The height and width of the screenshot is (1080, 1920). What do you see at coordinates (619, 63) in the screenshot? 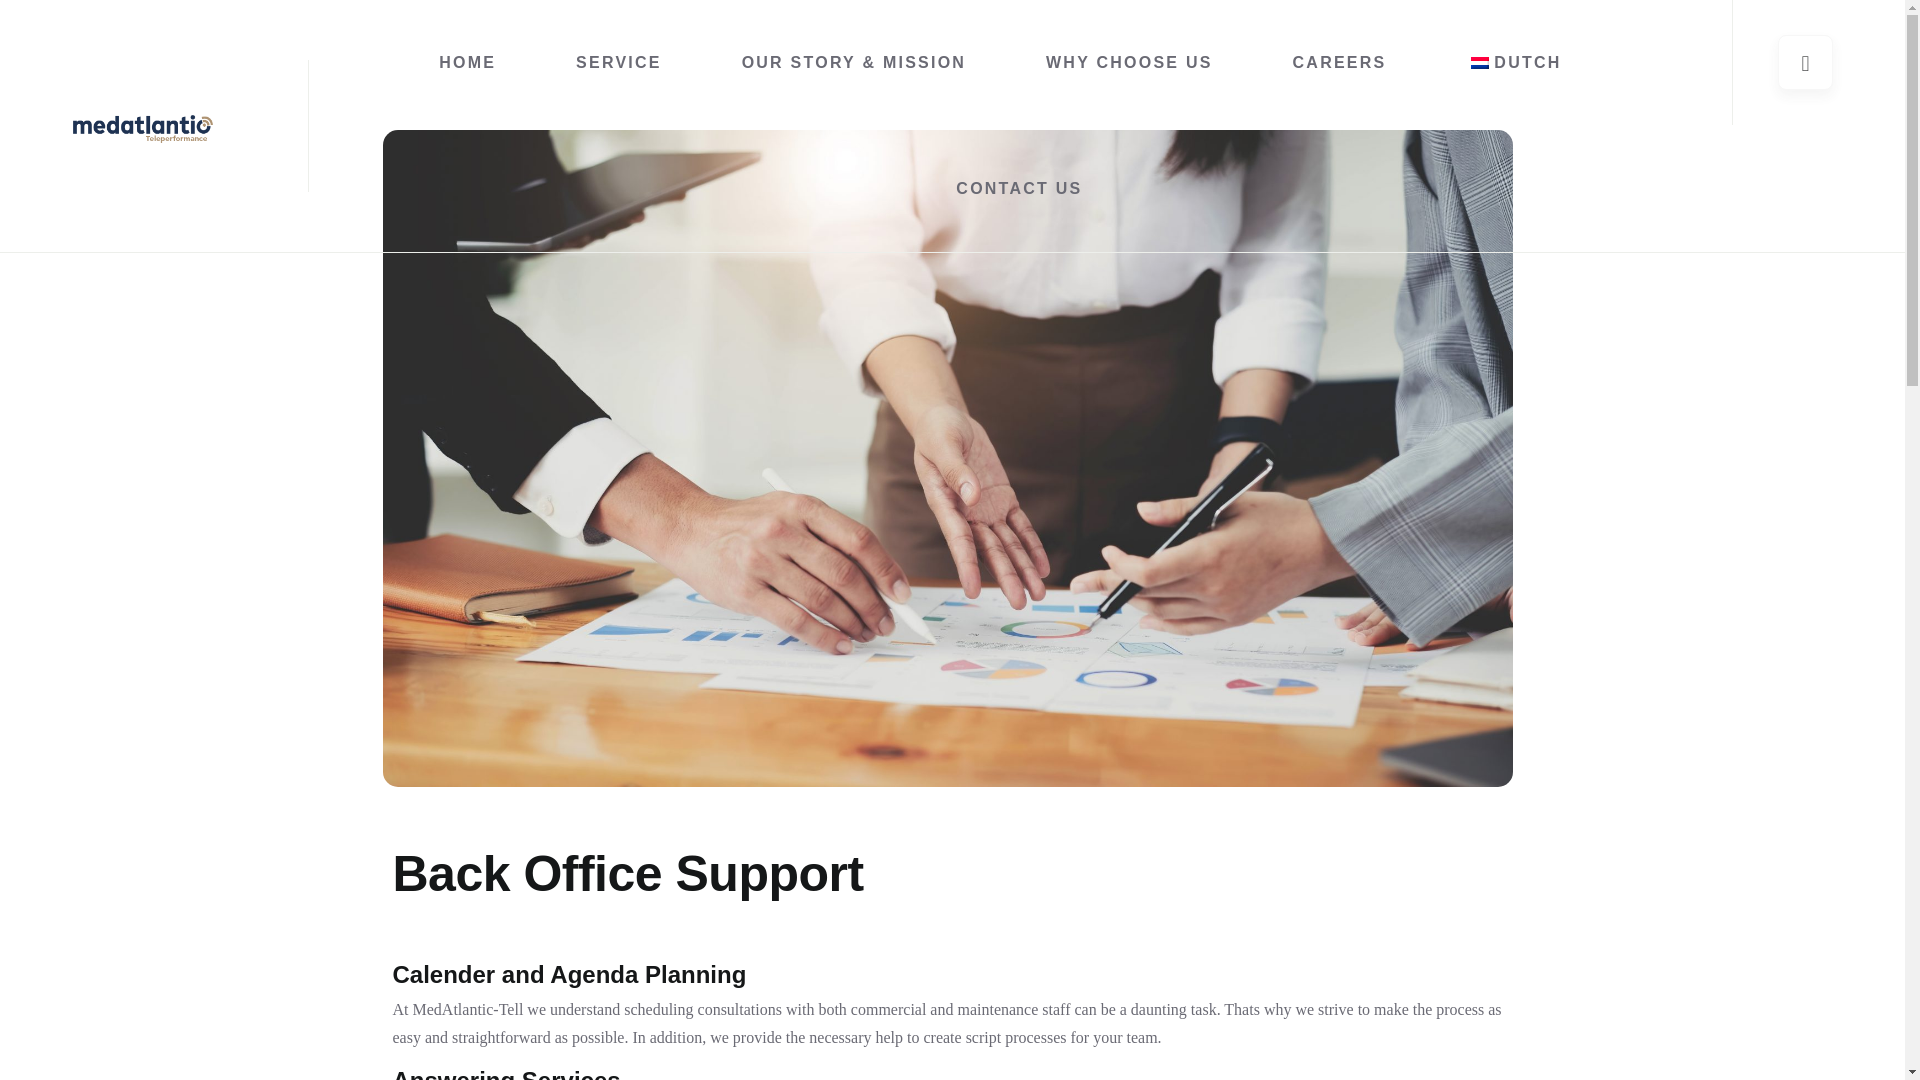
I see `Service` at bounding box center [619, 63].